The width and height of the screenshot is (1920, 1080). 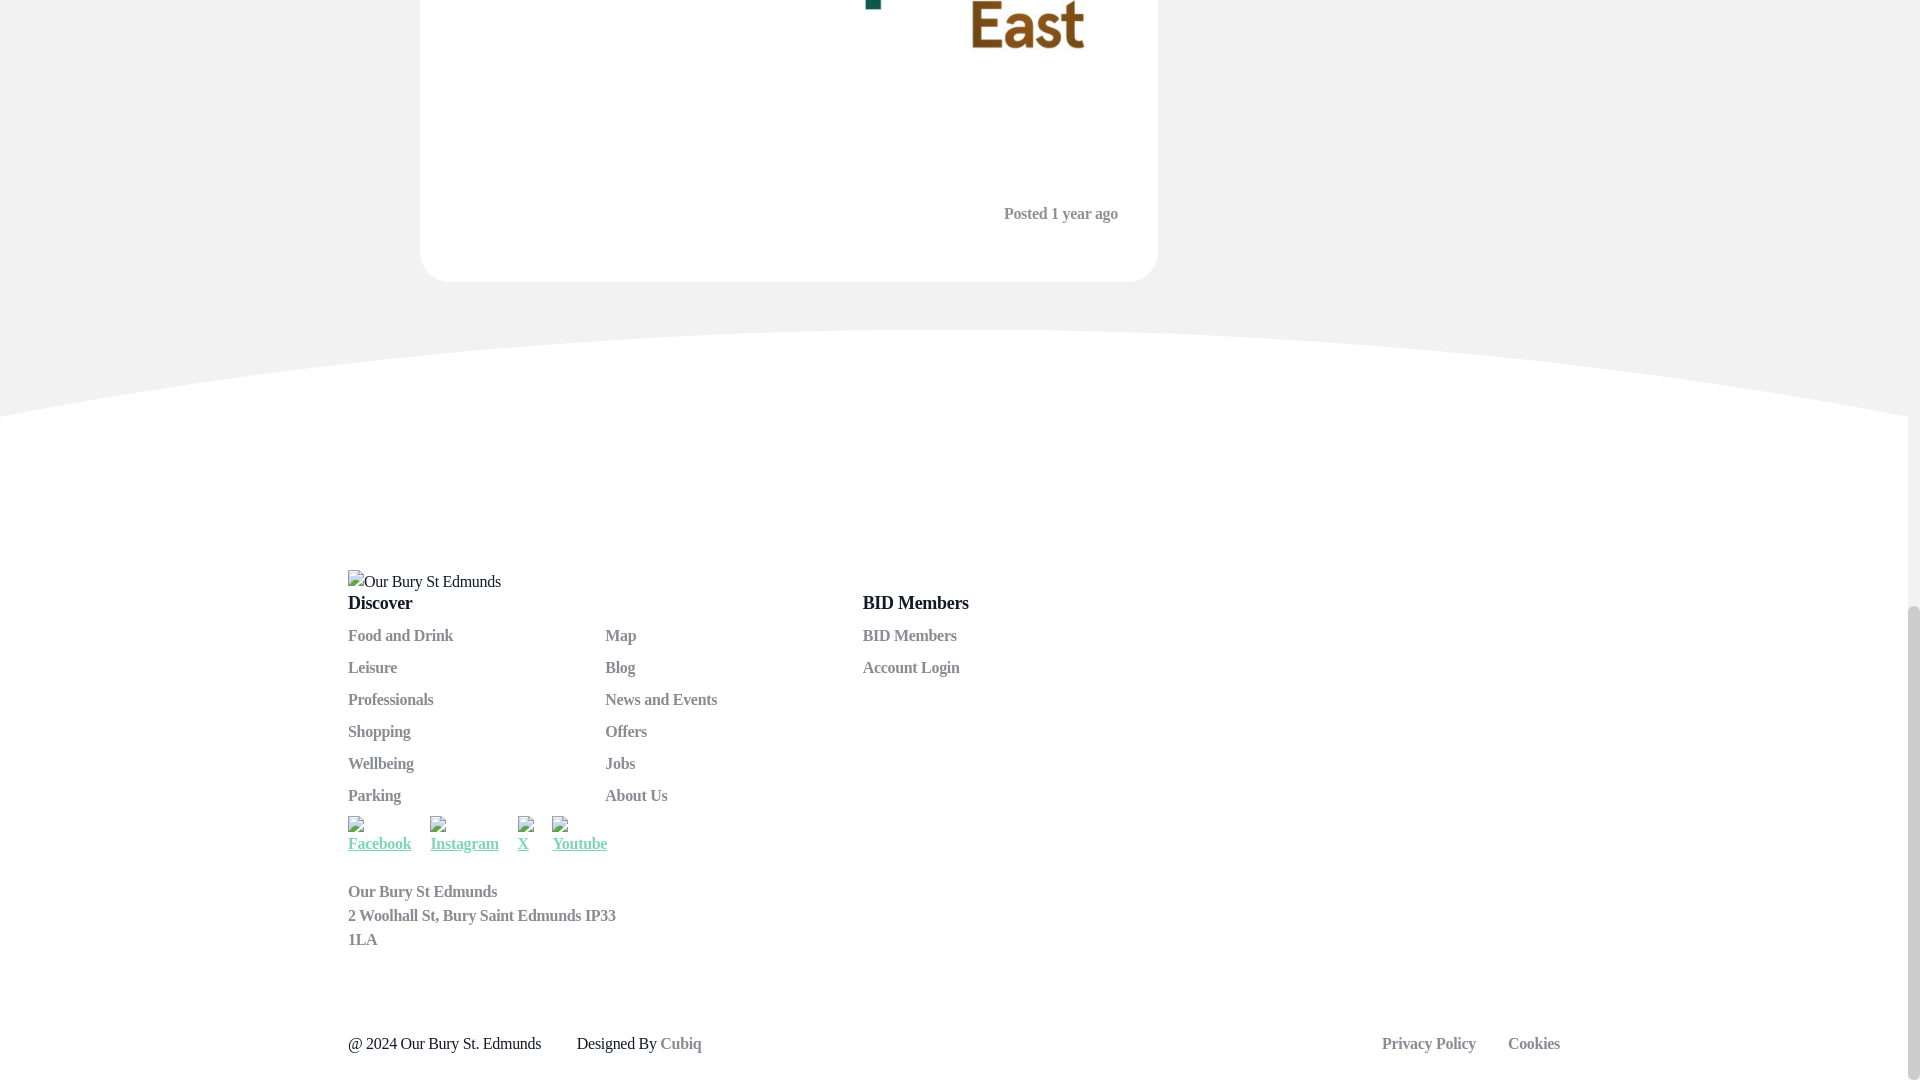 I want to click on Food and Drink, so click(x=400, y=635).